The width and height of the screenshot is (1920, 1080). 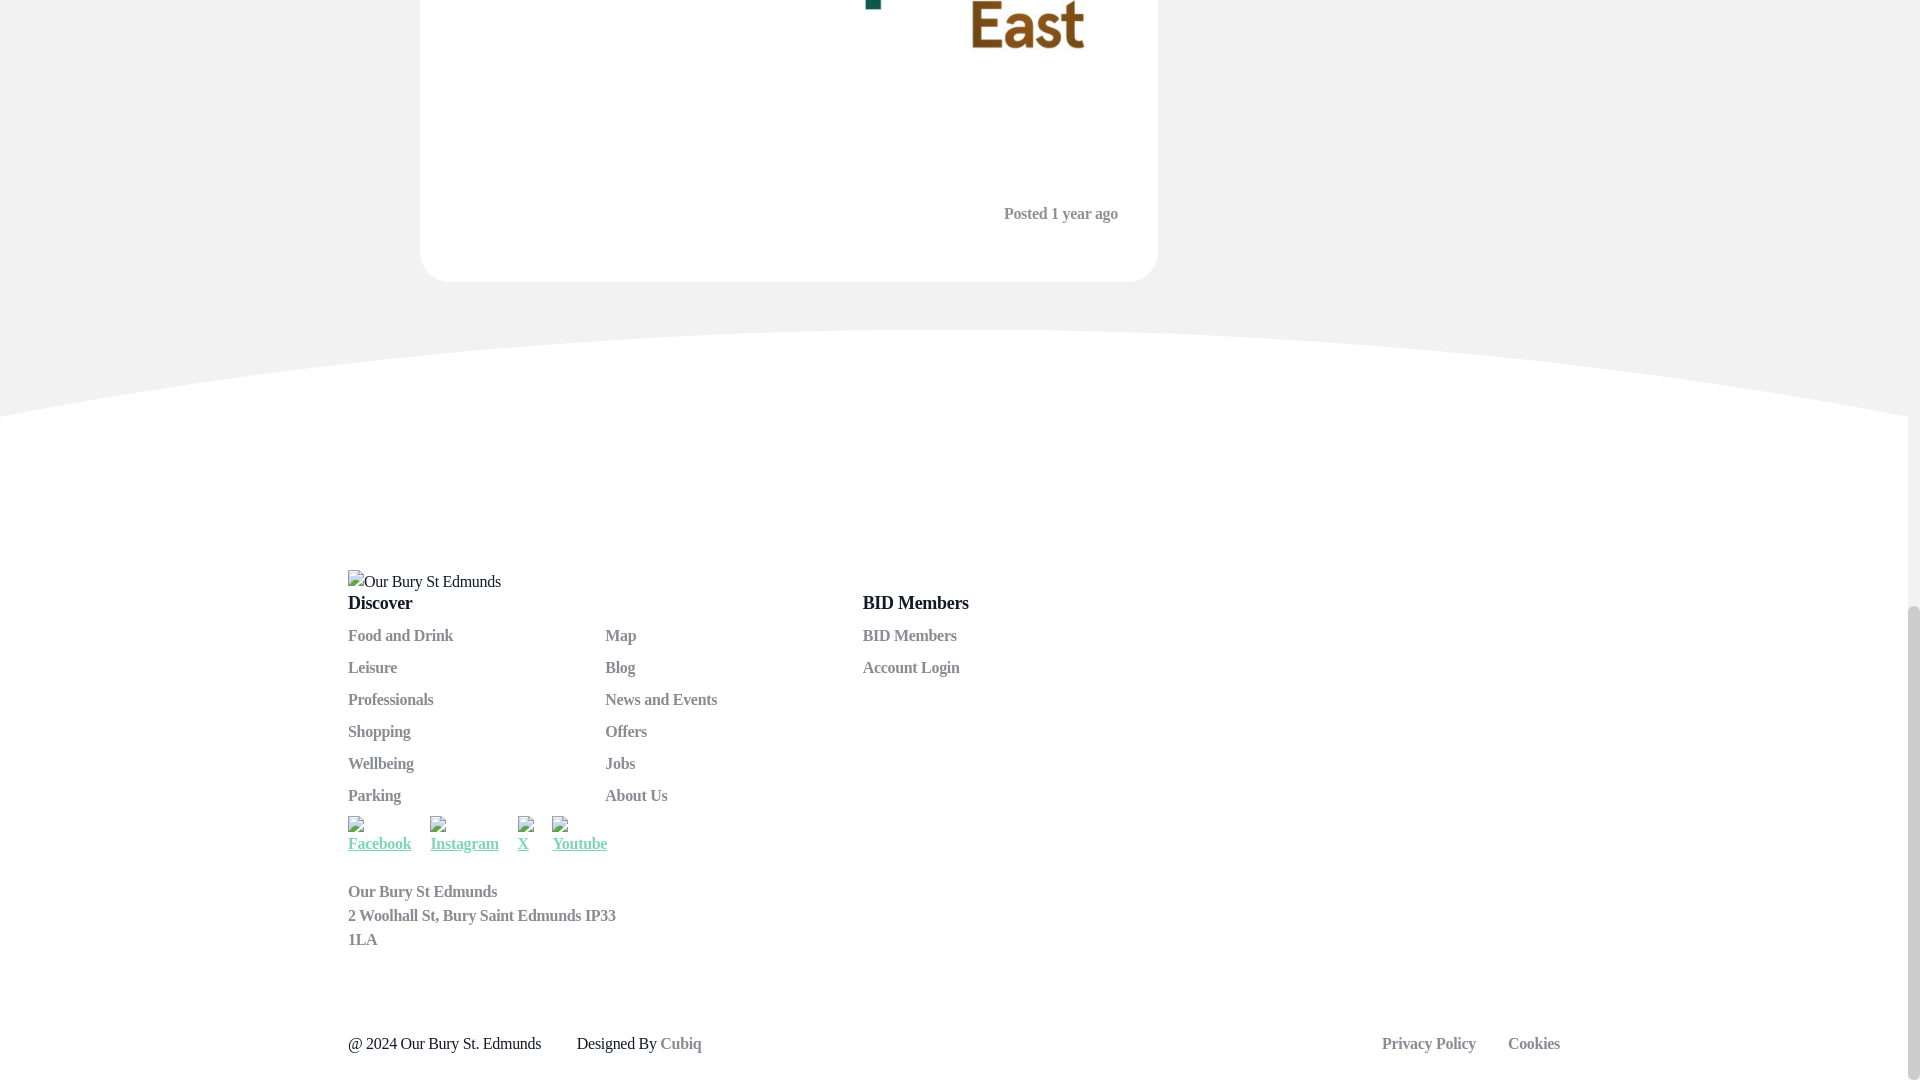 I want to click on Food and Drink, so click(x=400, y=635).